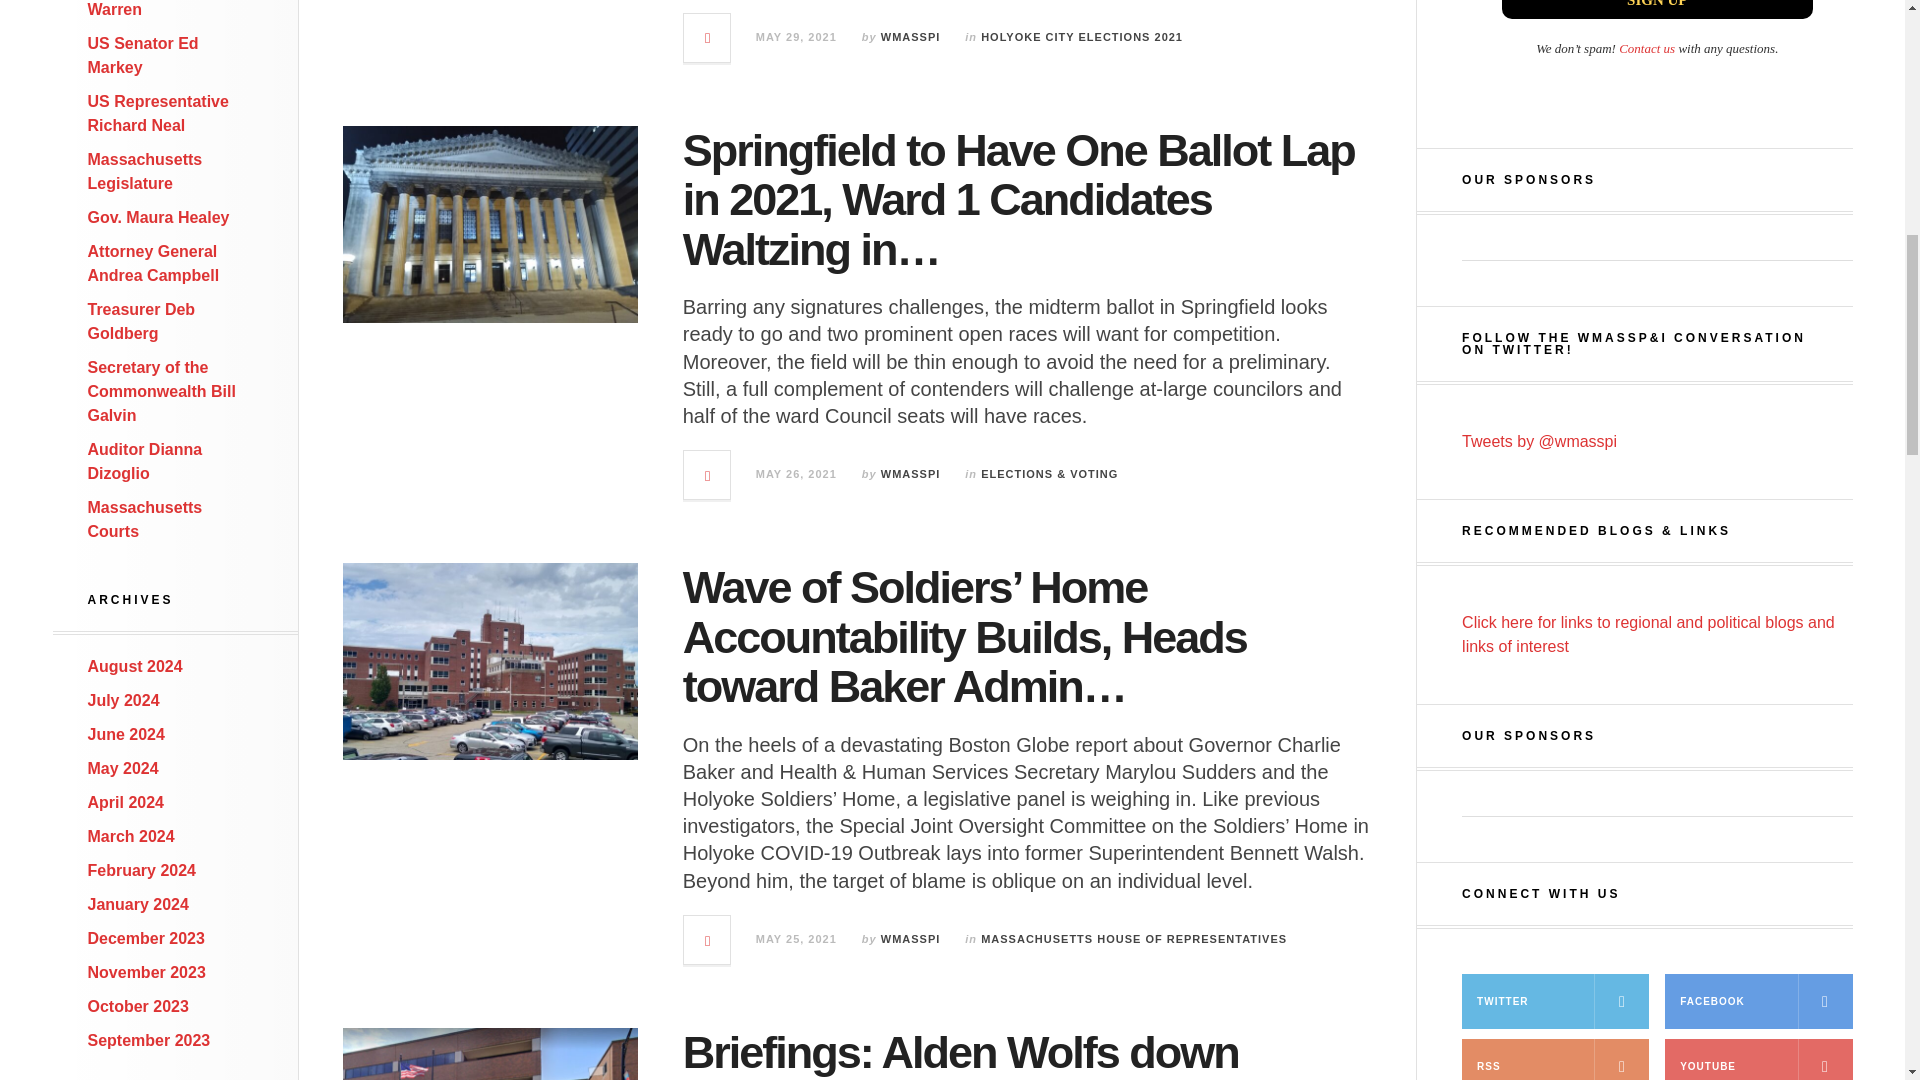 The height and width of the screenshot is (1080, 1920). Describe the element at coordinates (159, 217) in the screenshot. I see `Gov. Maura Healey` at that location.